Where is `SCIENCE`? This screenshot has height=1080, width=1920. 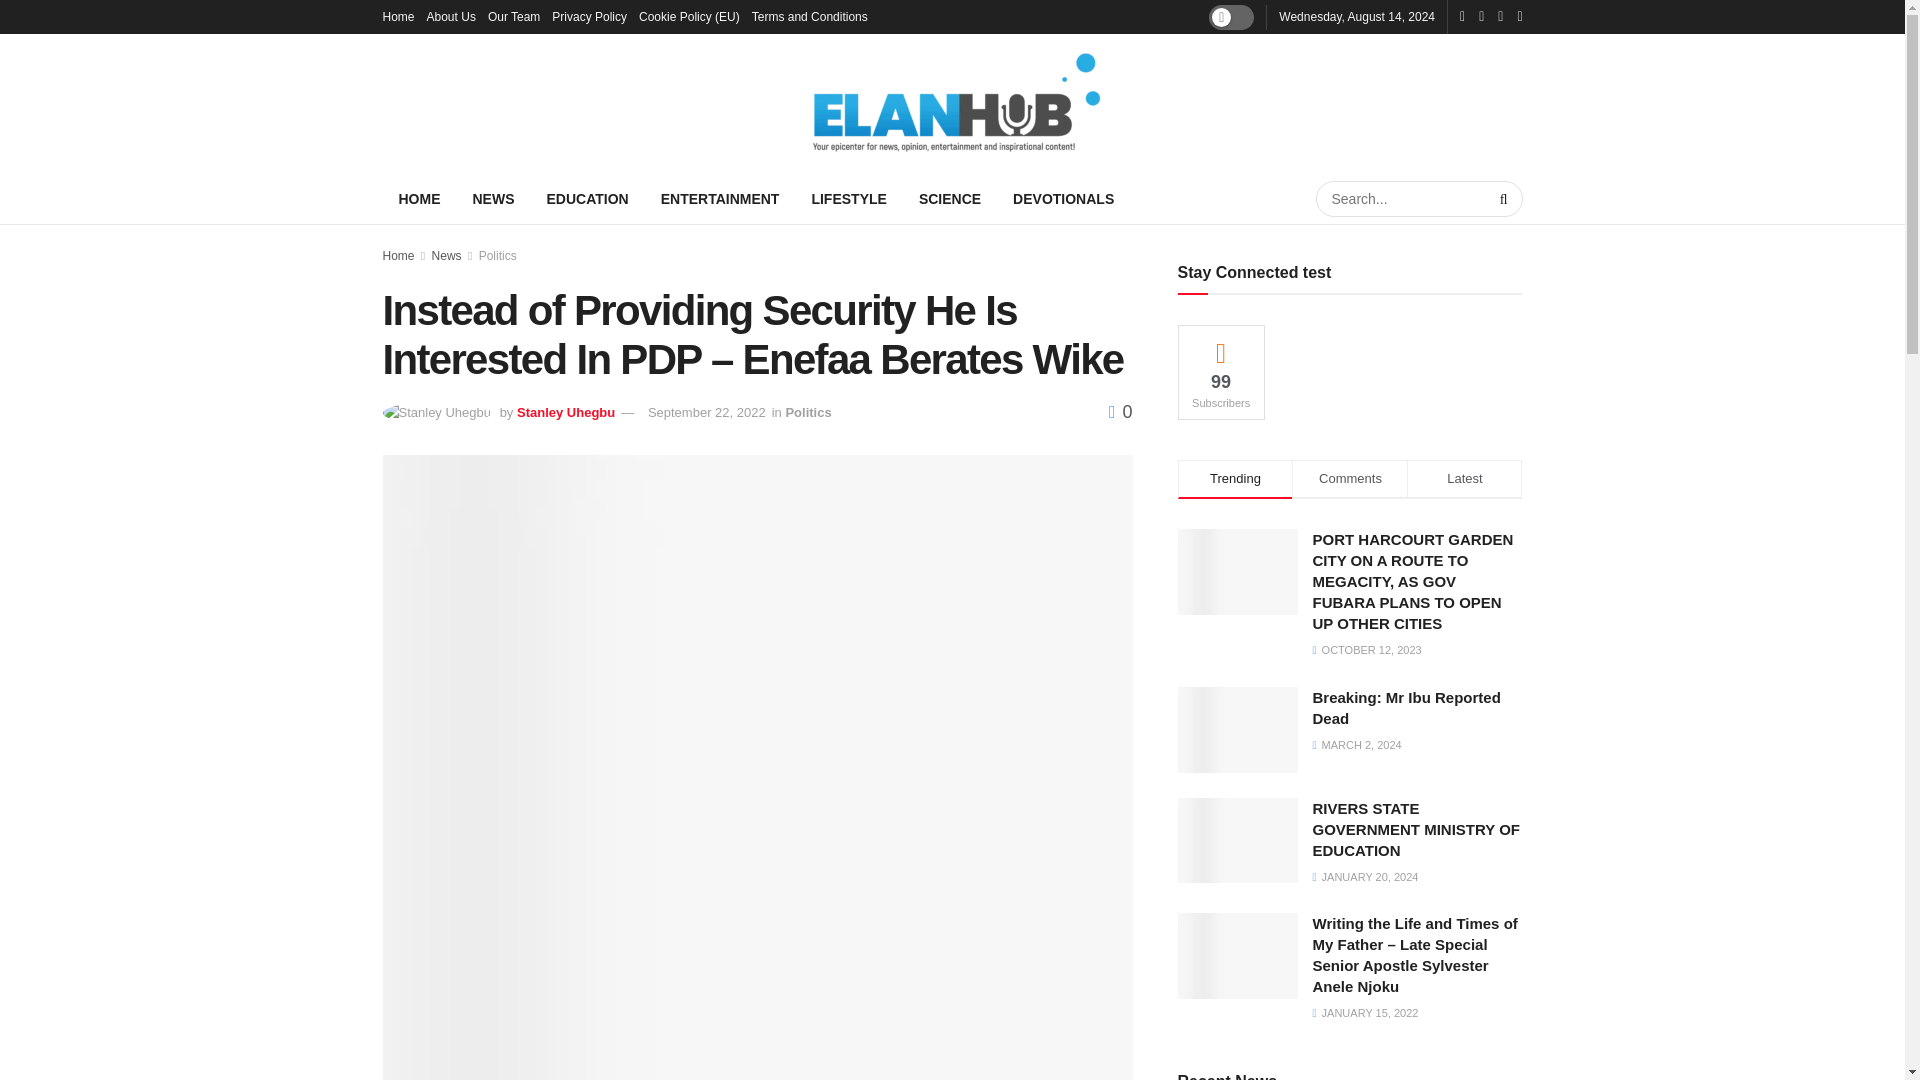
SCIENCE is located at coordinates (949, 198).